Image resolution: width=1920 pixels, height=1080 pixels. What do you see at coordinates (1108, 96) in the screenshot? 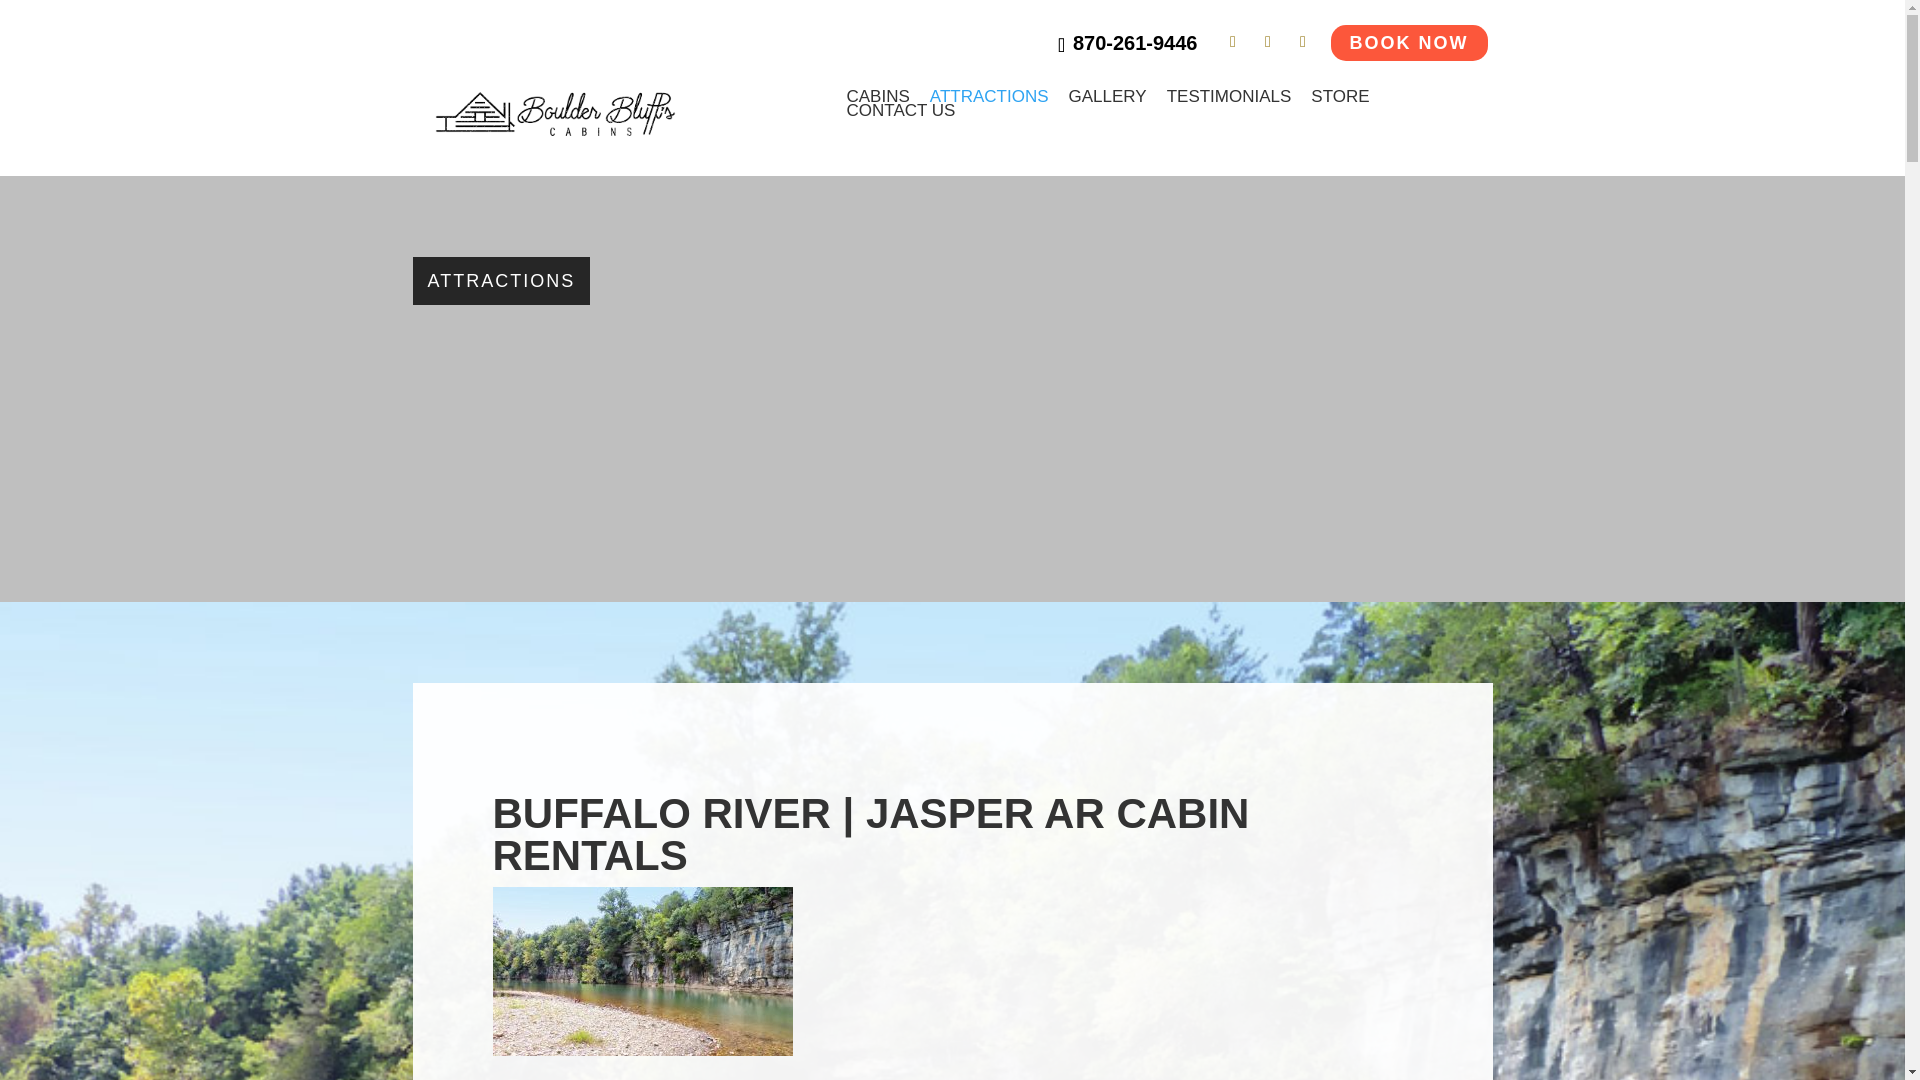
I see `GALLERY` at bounding box center [1108, 96].